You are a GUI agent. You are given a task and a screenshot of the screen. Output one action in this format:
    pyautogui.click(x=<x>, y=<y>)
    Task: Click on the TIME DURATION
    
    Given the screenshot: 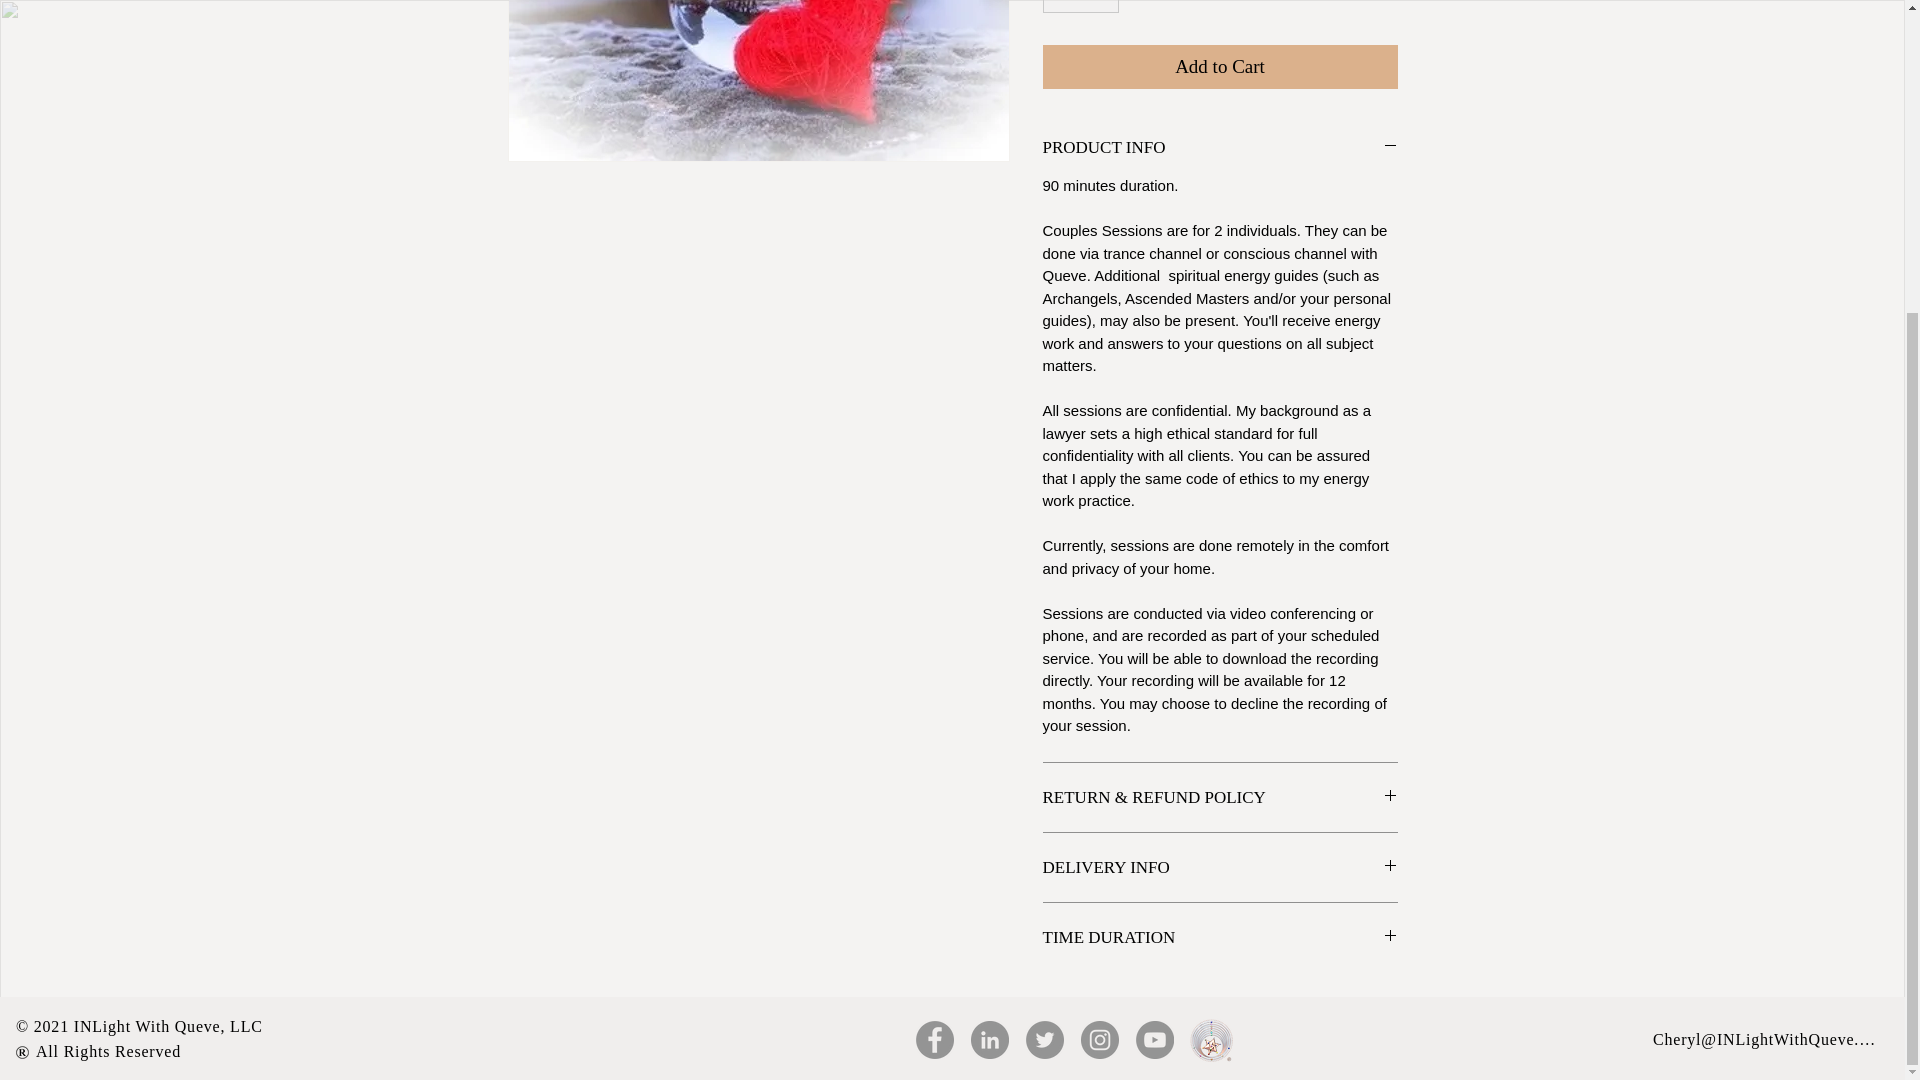 What is the action you would take?
    pyautogui.click(x=1220, y=937)
    